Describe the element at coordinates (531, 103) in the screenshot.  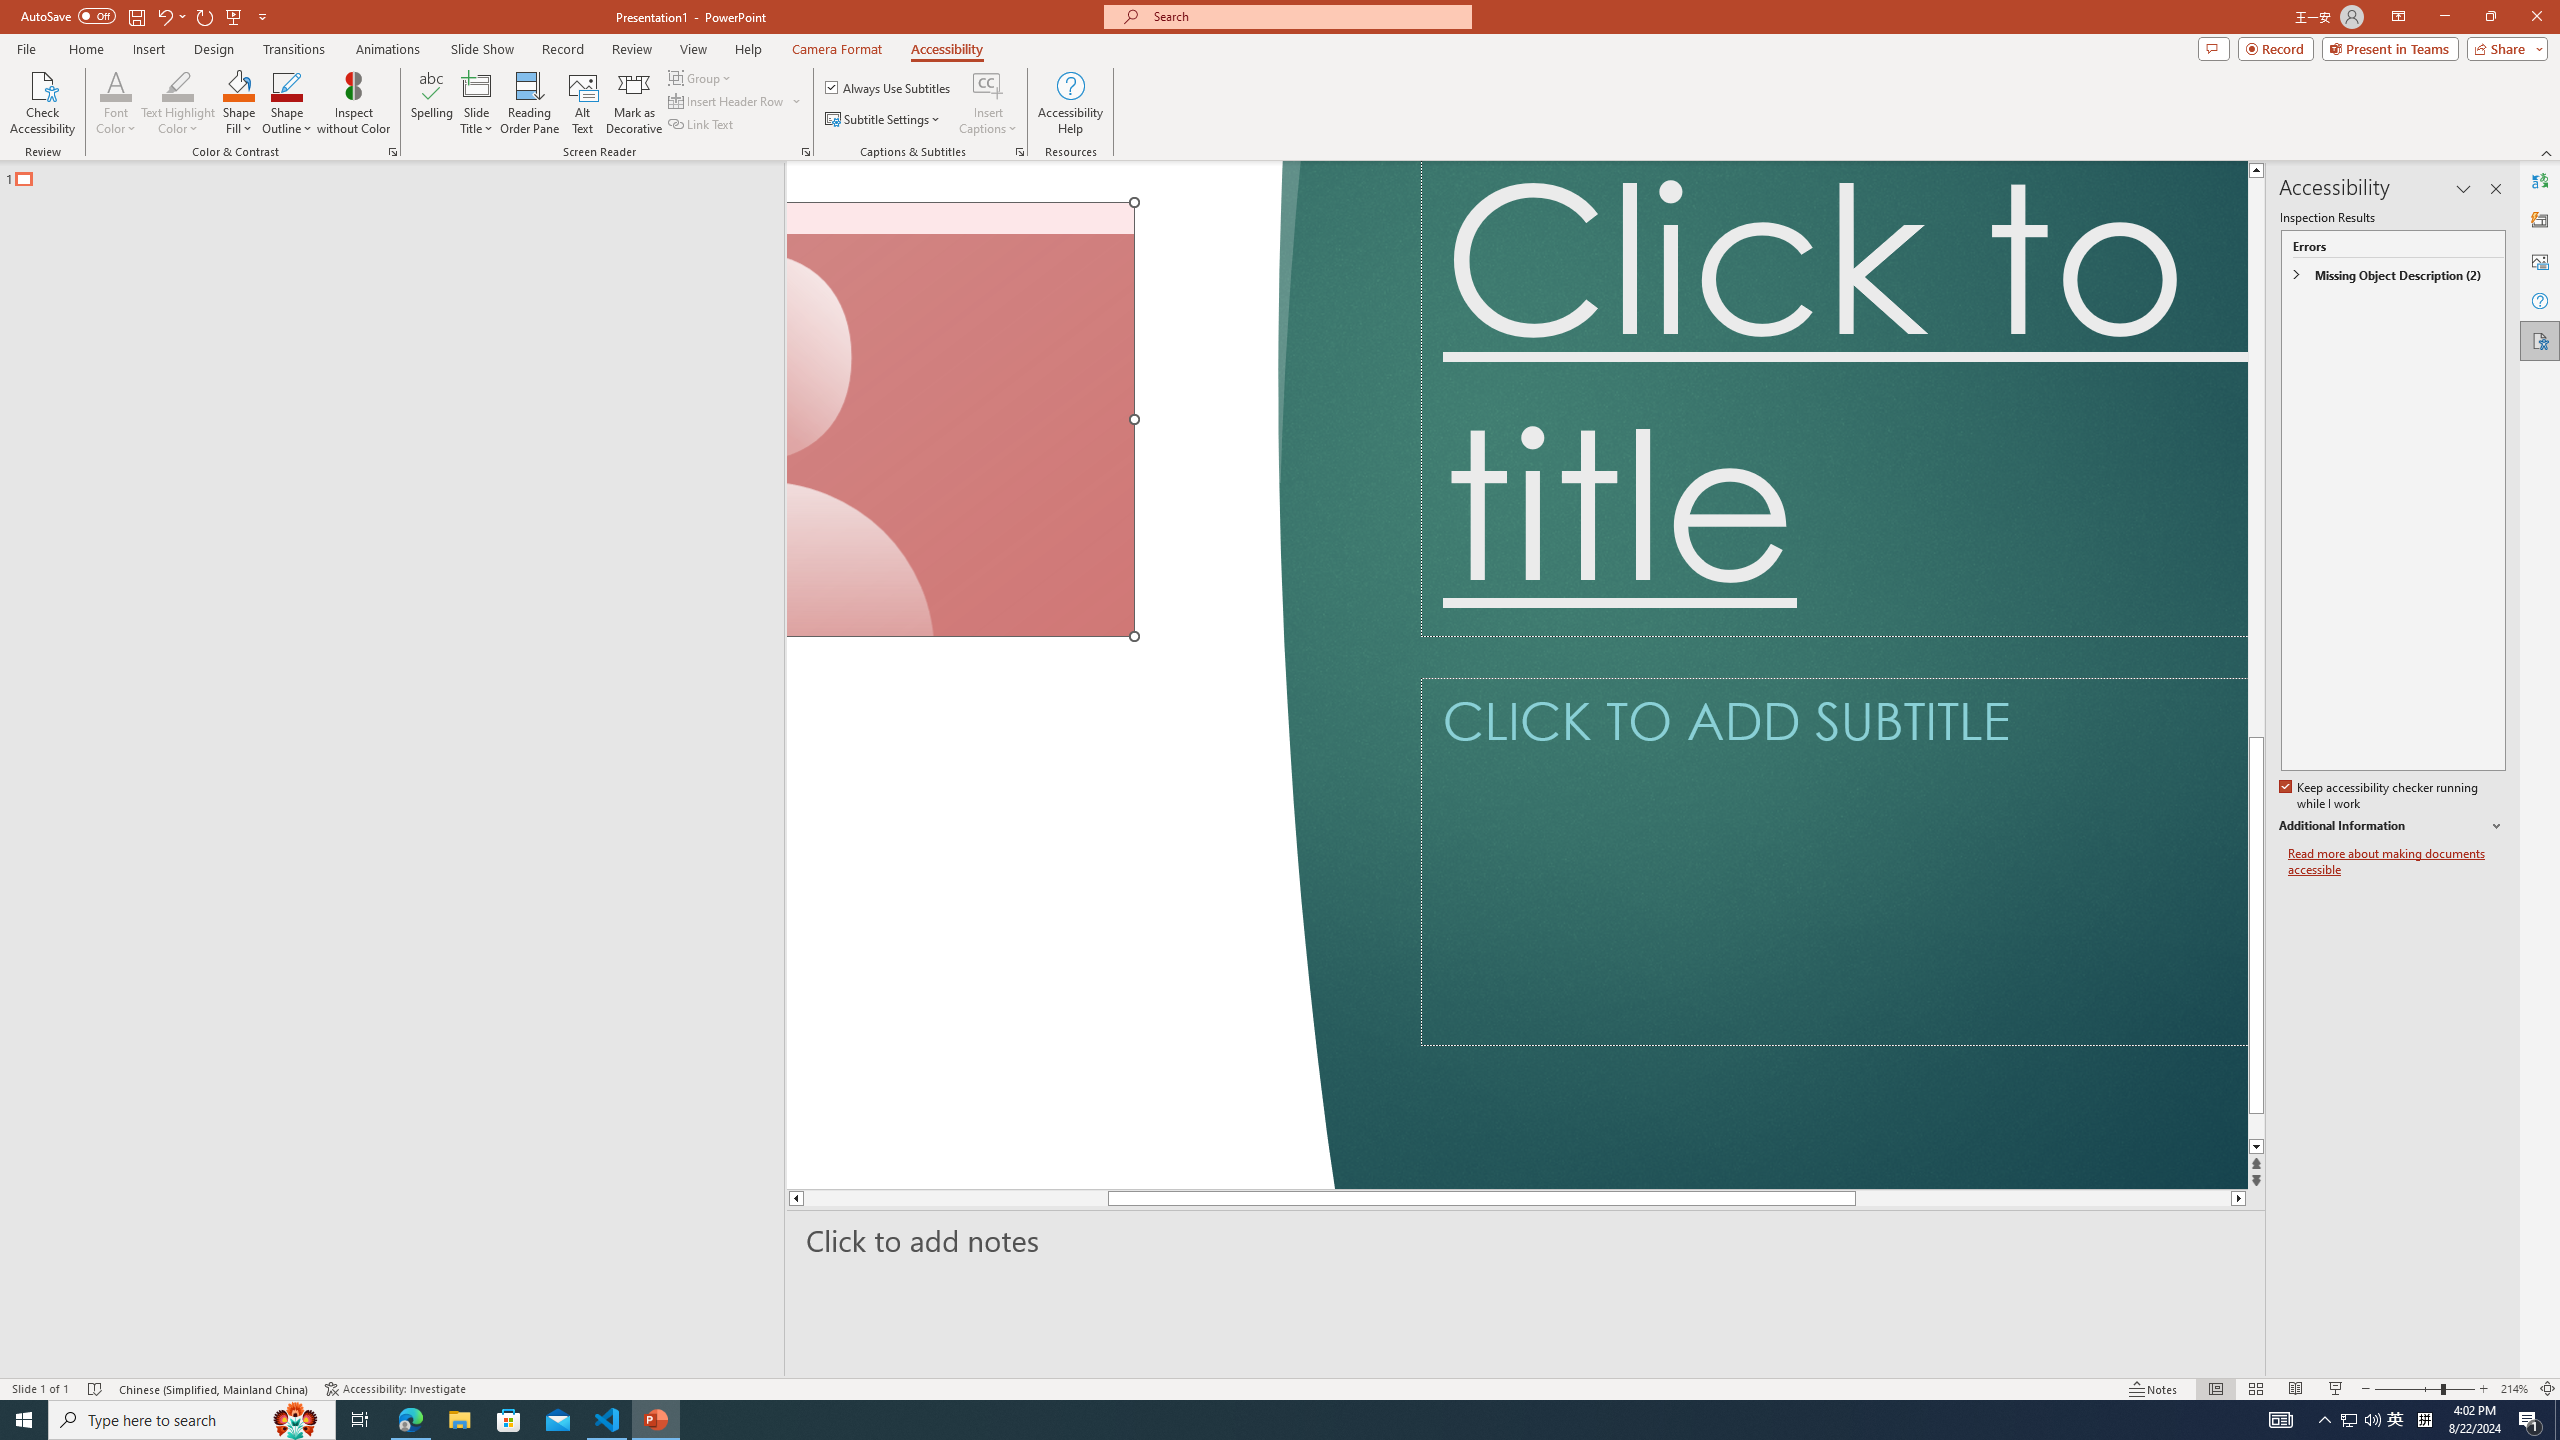
I see `Reading Order Pane` at that location.